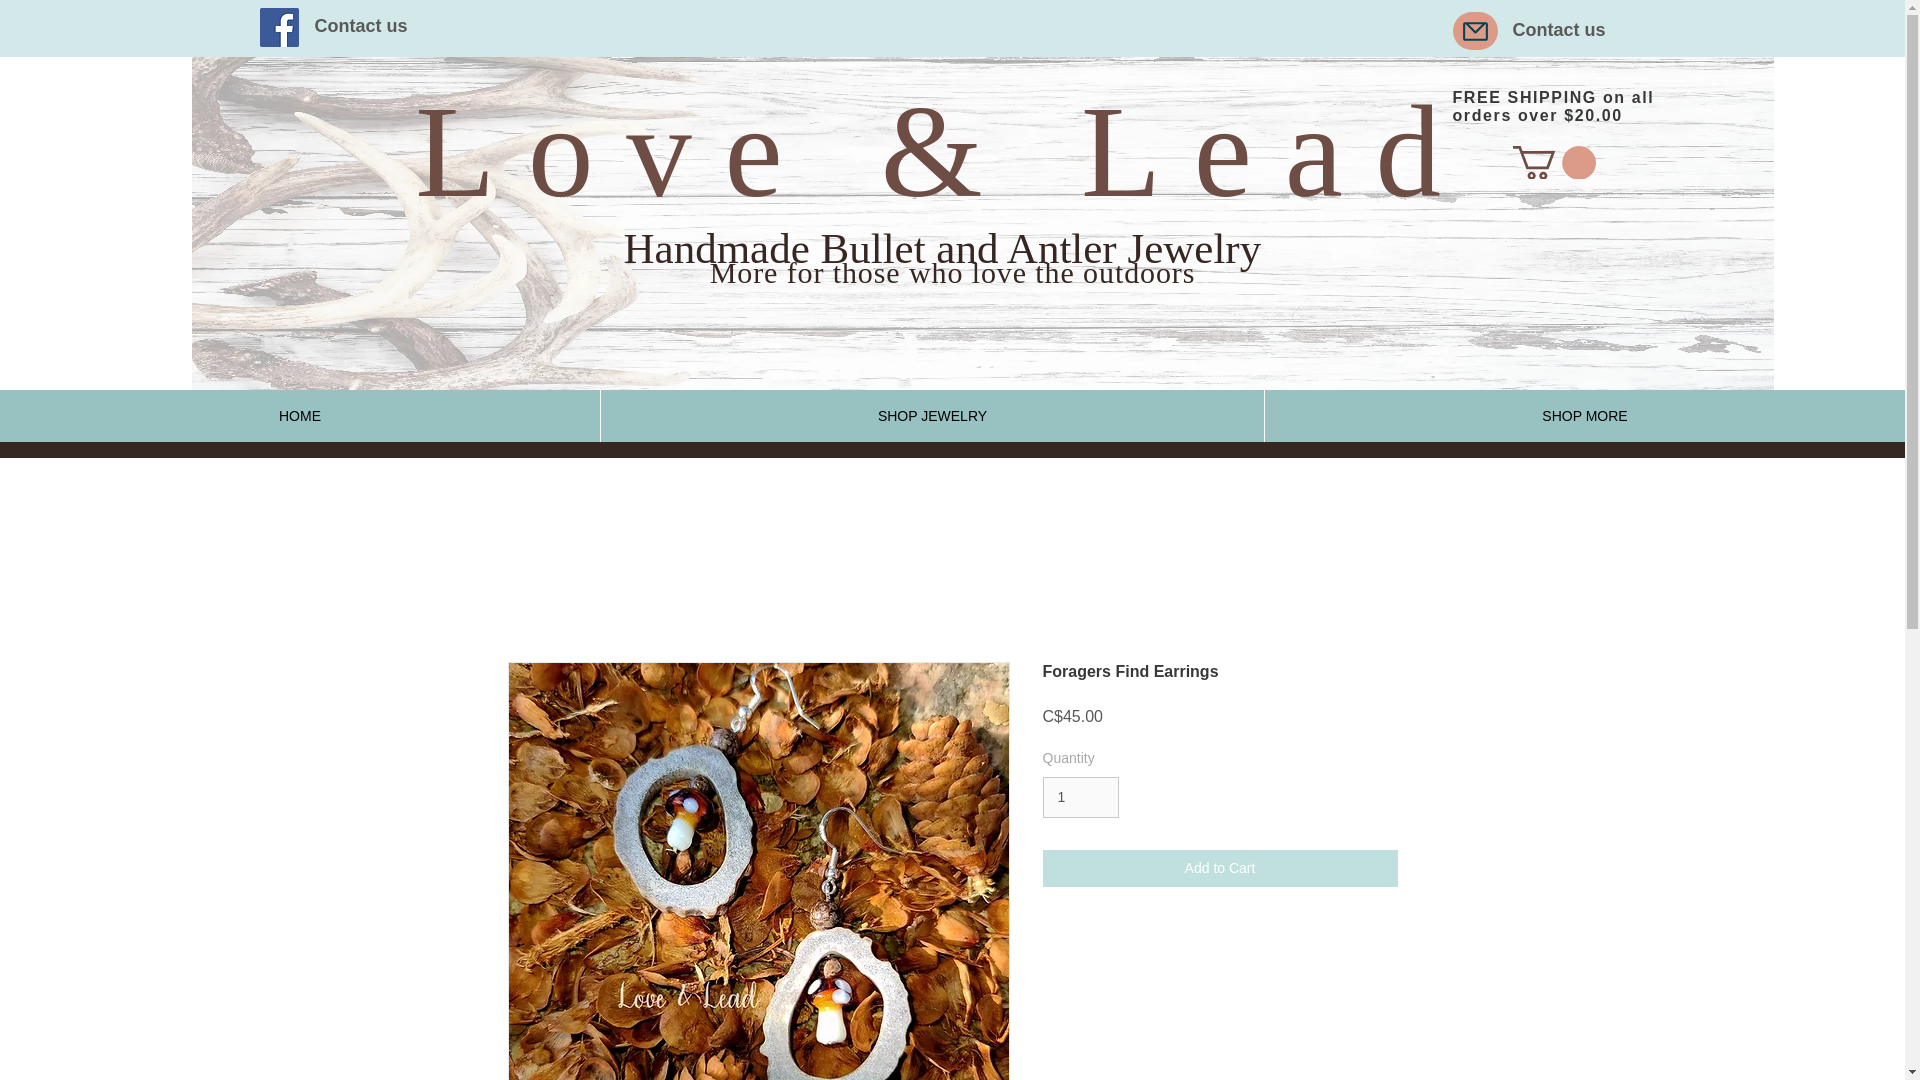 The image size is (1920, 1080). What do you see at coordinates (1080, 796) in the screenshot?
I see `1` at bounding box center [1080, 796].